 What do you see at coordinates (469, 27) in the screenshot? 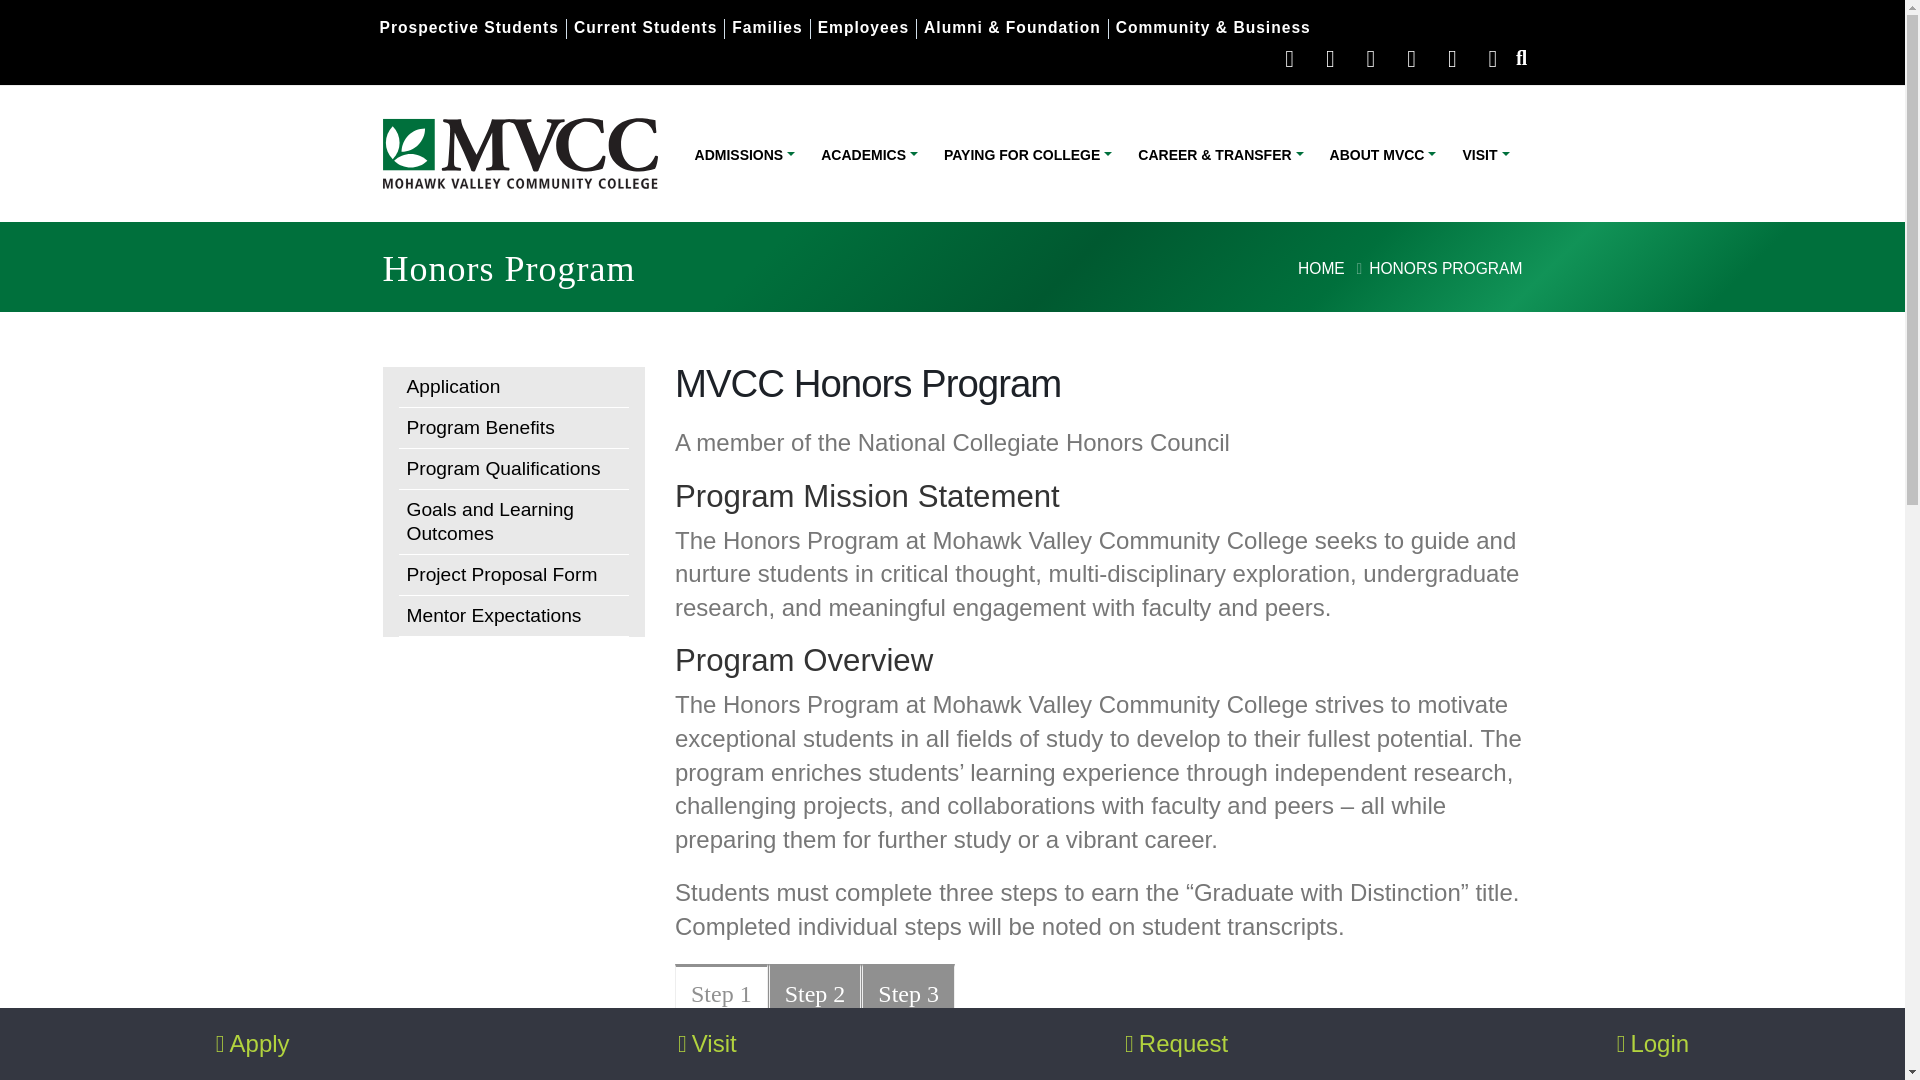
I see `Prospective Students Home` at bounding box center [469, 27].